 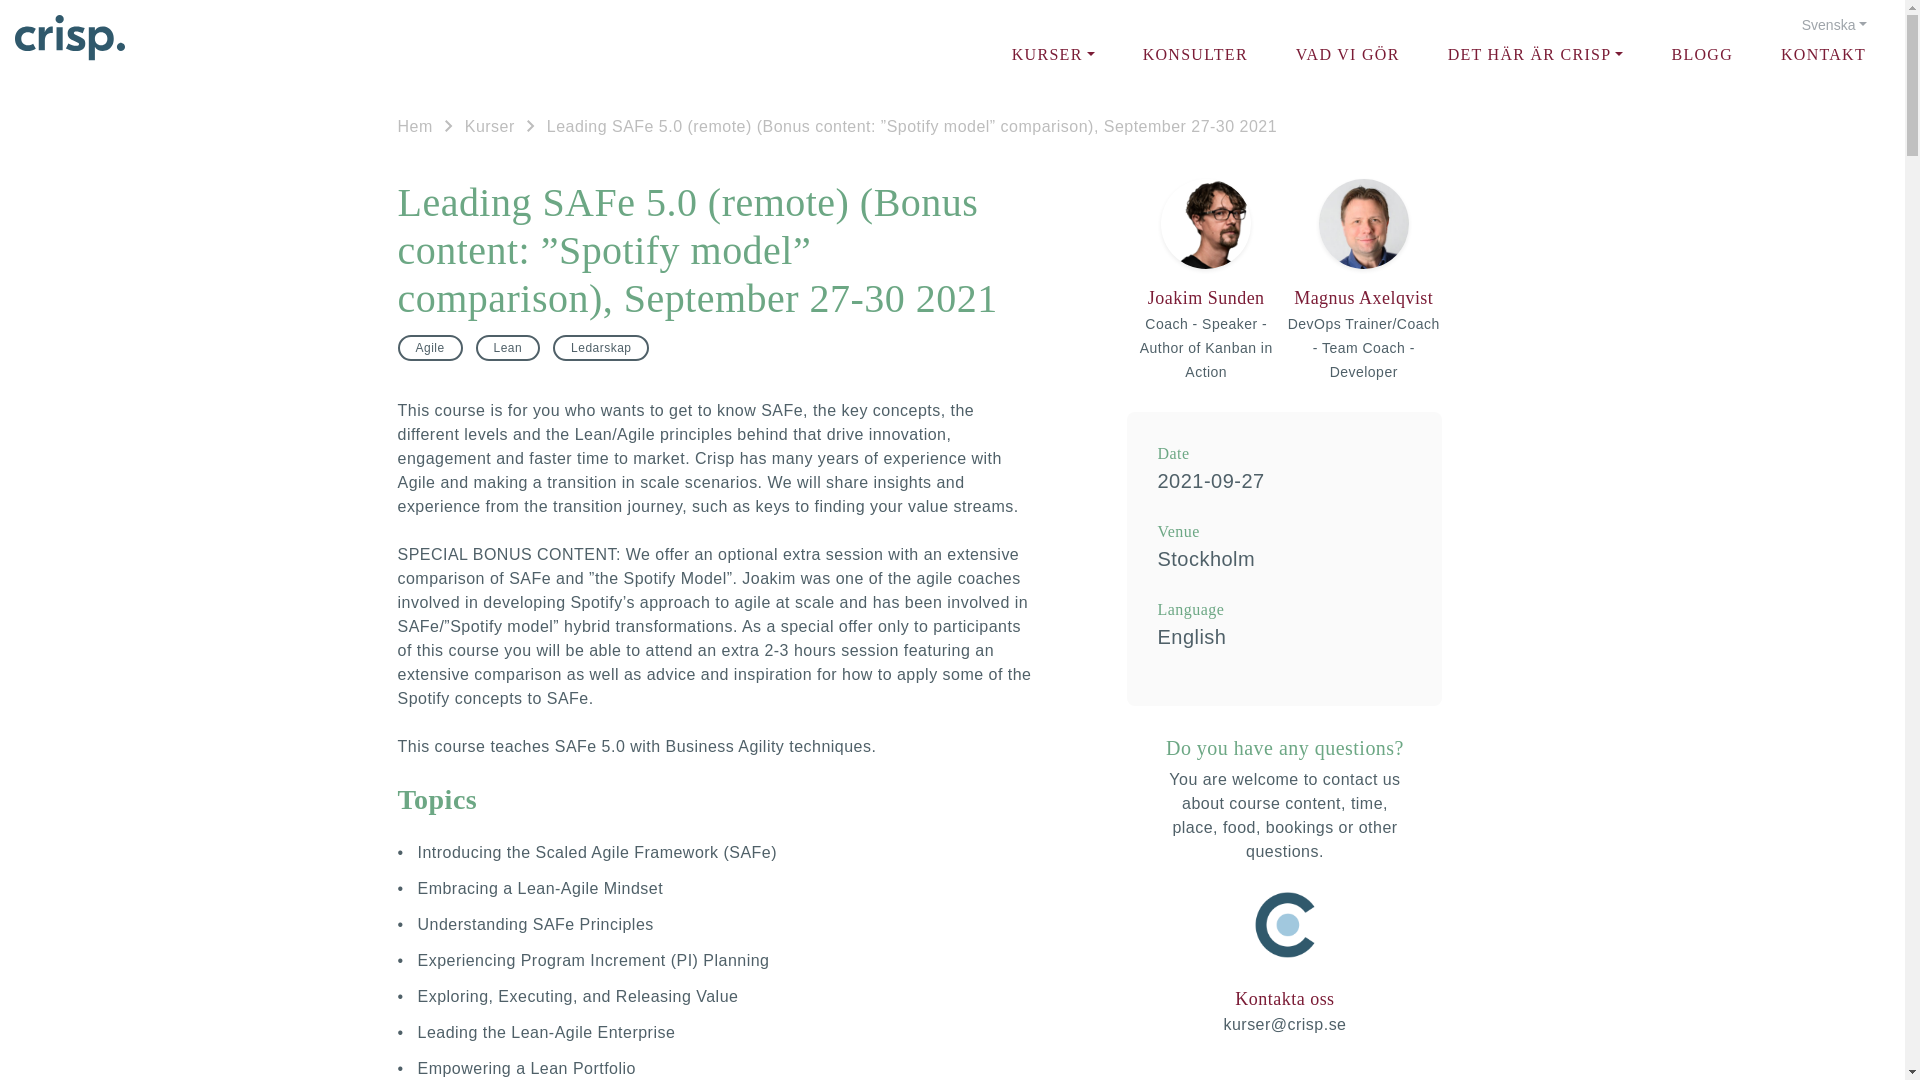 What do you see at coordinates (1824, 54) in the screenshot?
I see `Kontakt` at bounding box center [1824, 54].